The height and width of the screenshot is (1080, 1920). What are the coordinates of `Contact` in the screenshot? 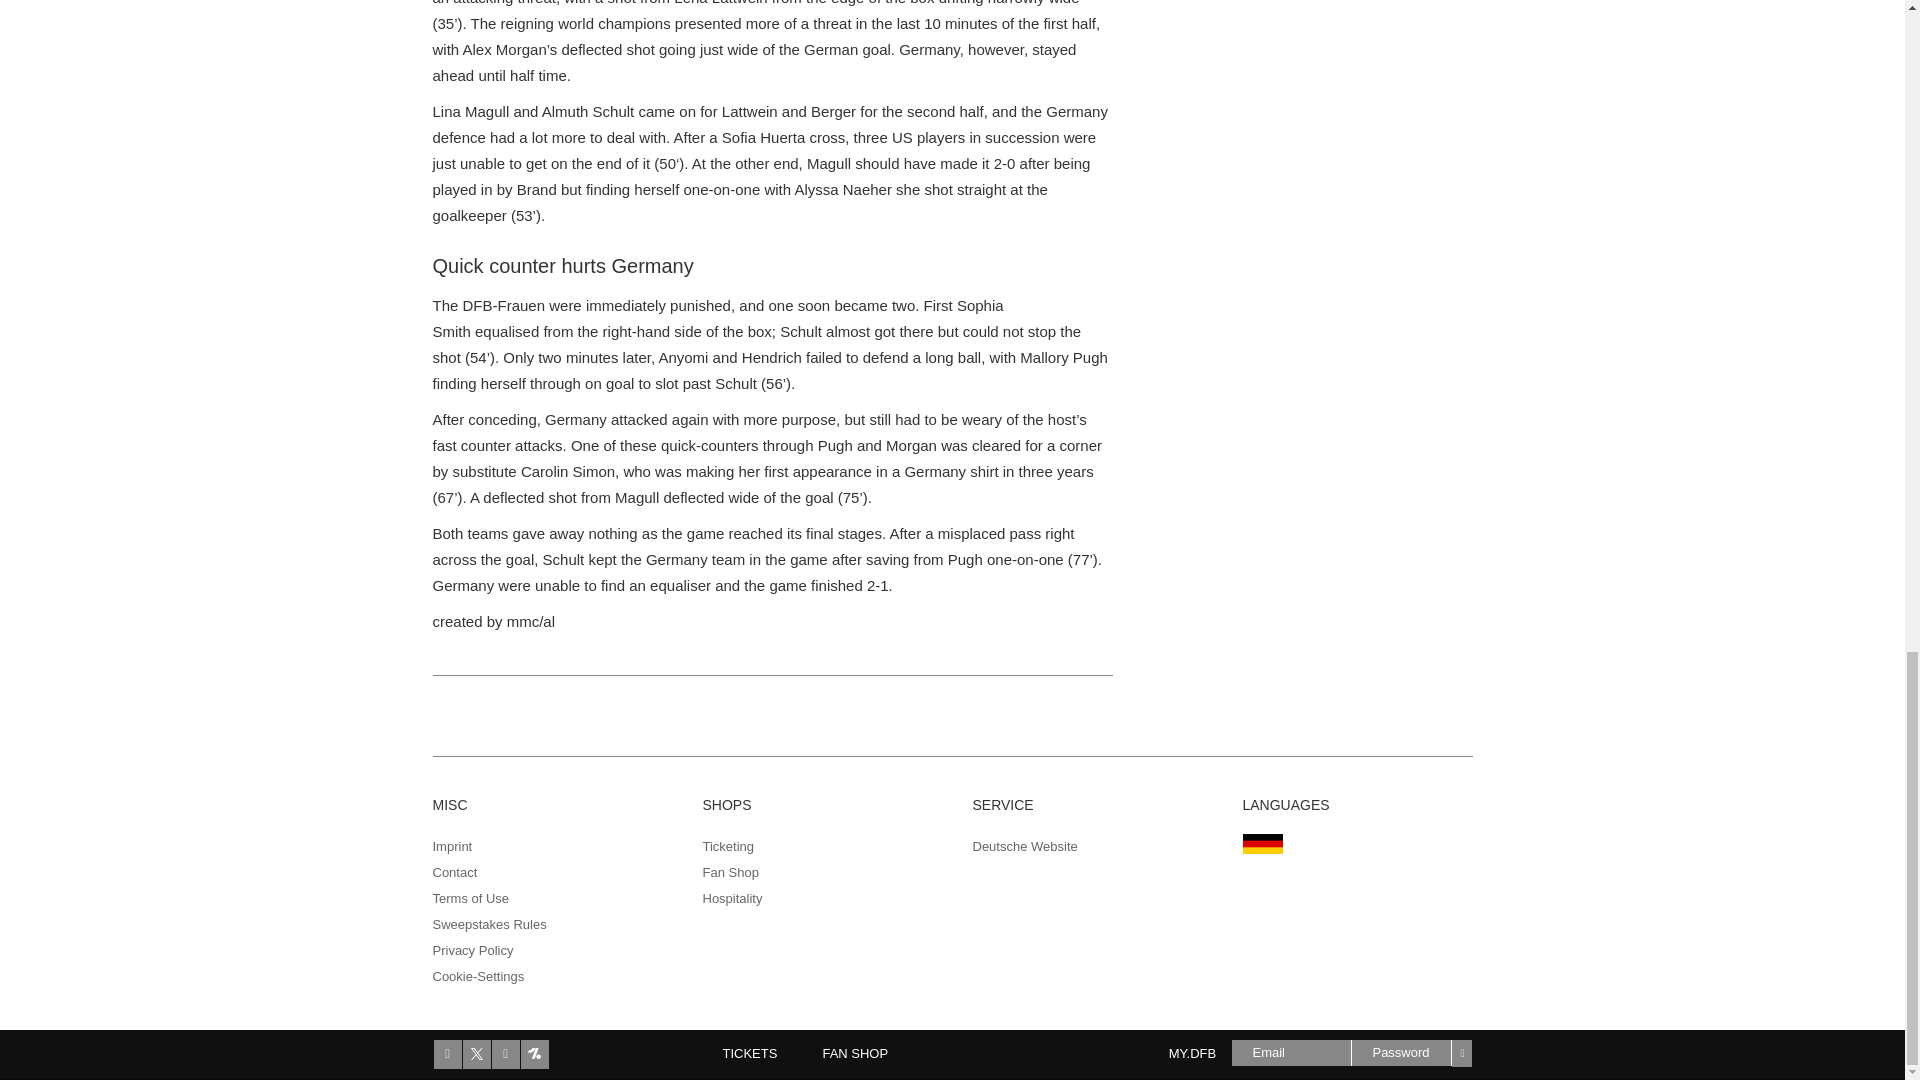 It's located at (454, 872).